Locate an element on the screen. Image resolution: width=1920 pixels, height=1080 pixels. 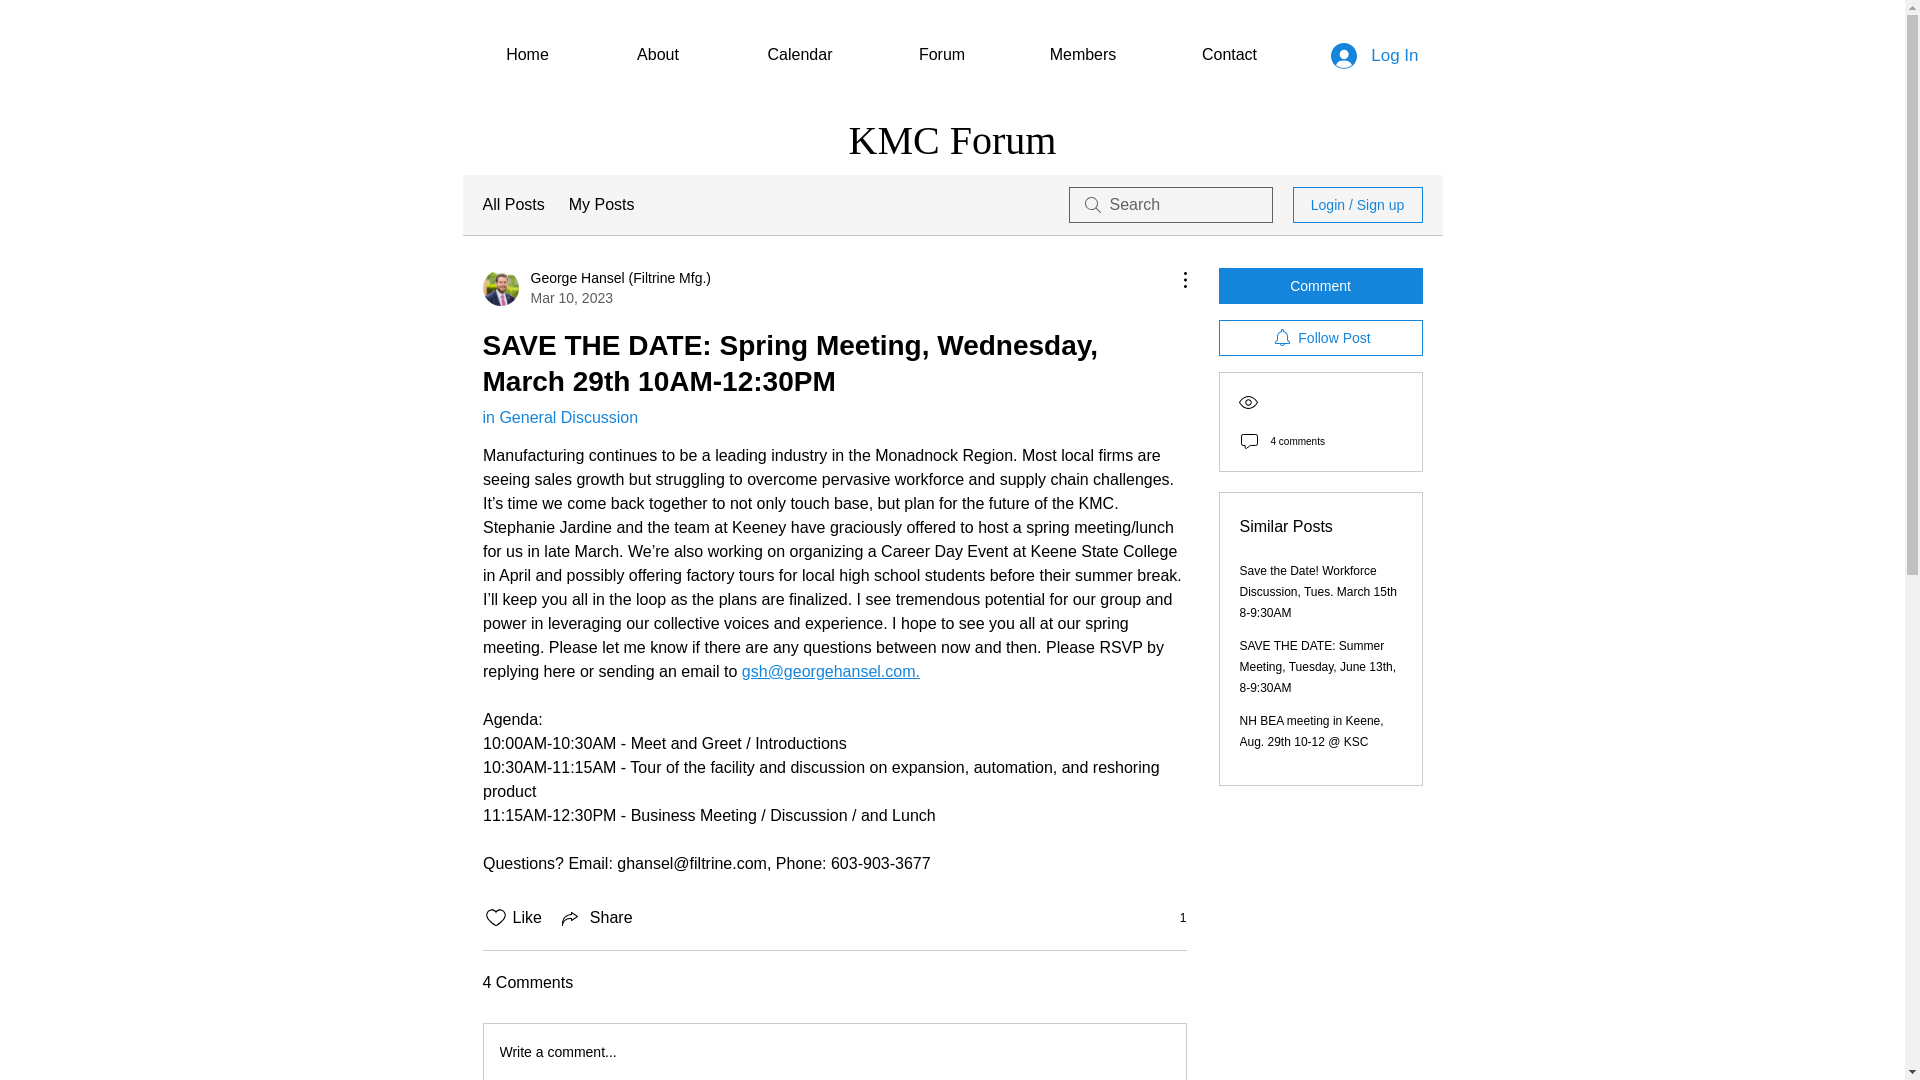
Log In is located at coordinates (1374, 54).